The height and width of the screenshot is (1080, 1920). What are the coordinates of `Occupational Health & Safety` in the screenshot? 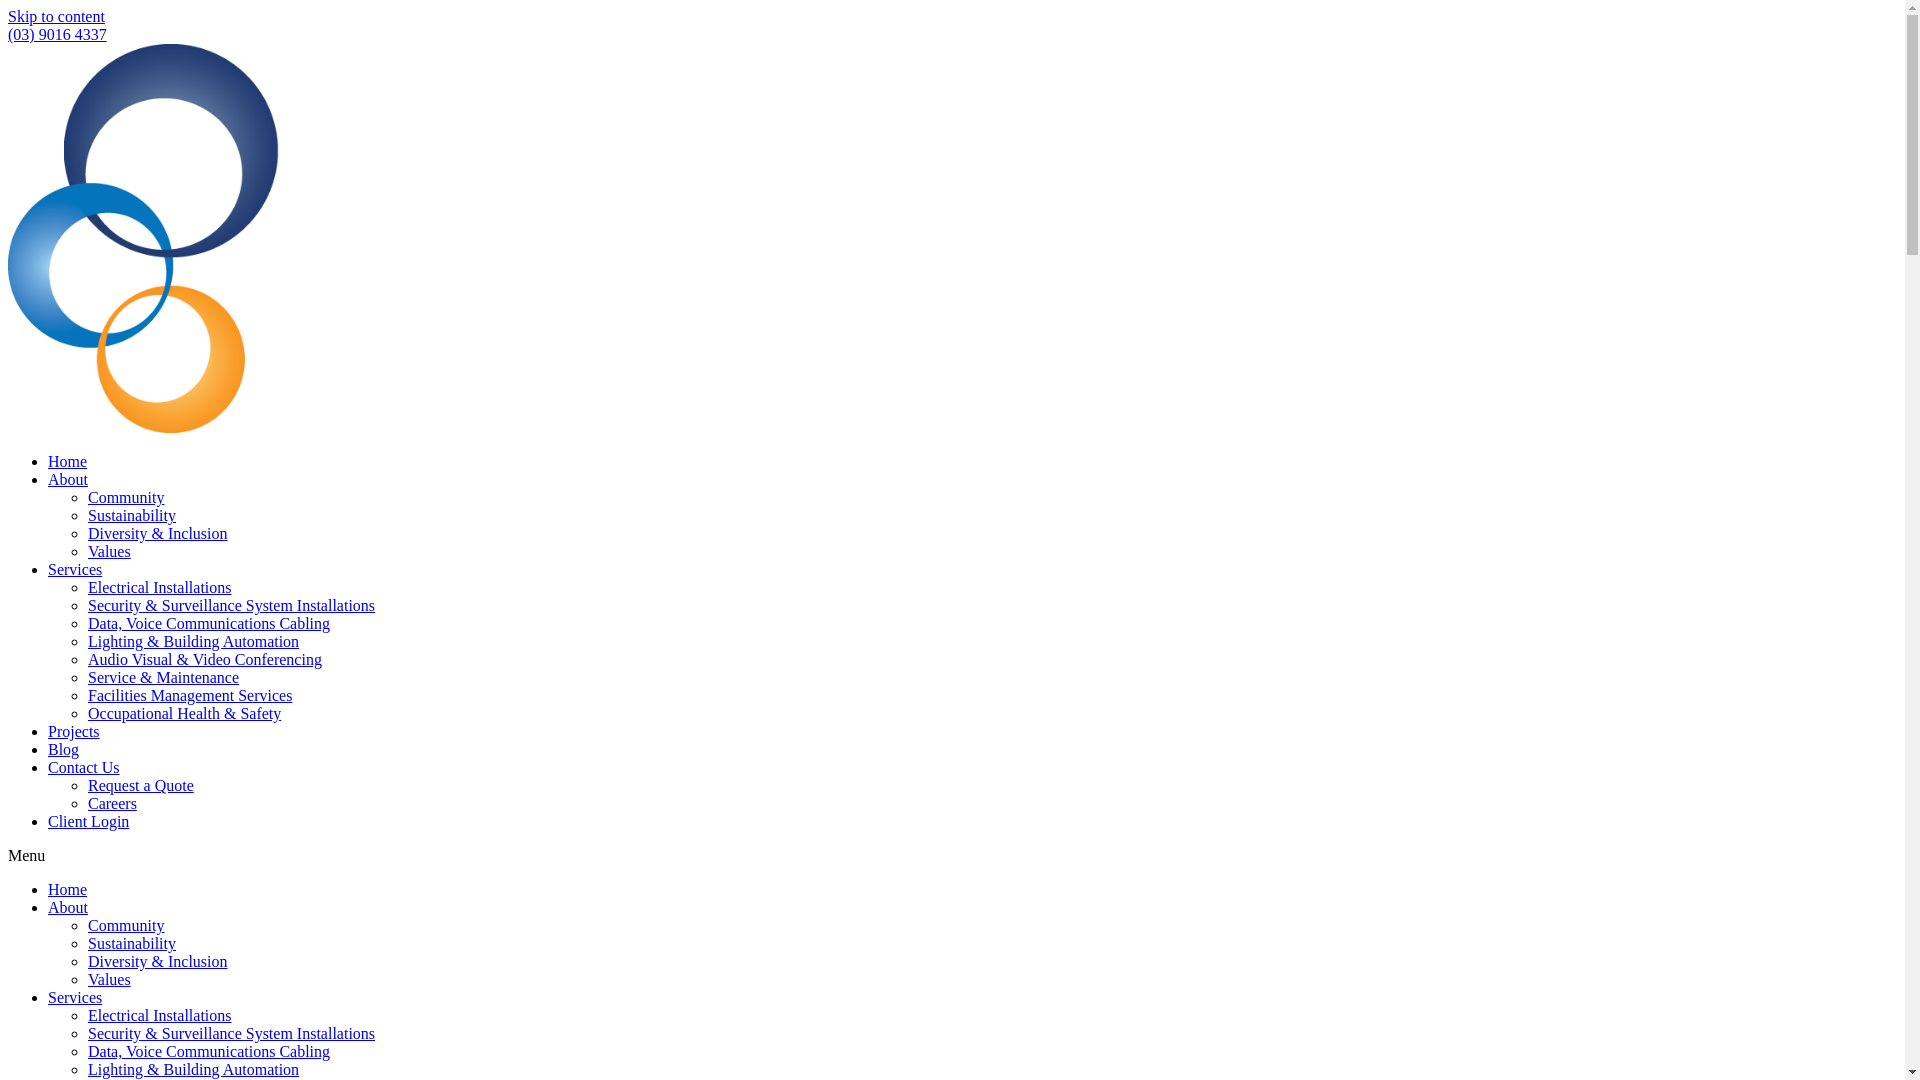 It's located at (184, 714).